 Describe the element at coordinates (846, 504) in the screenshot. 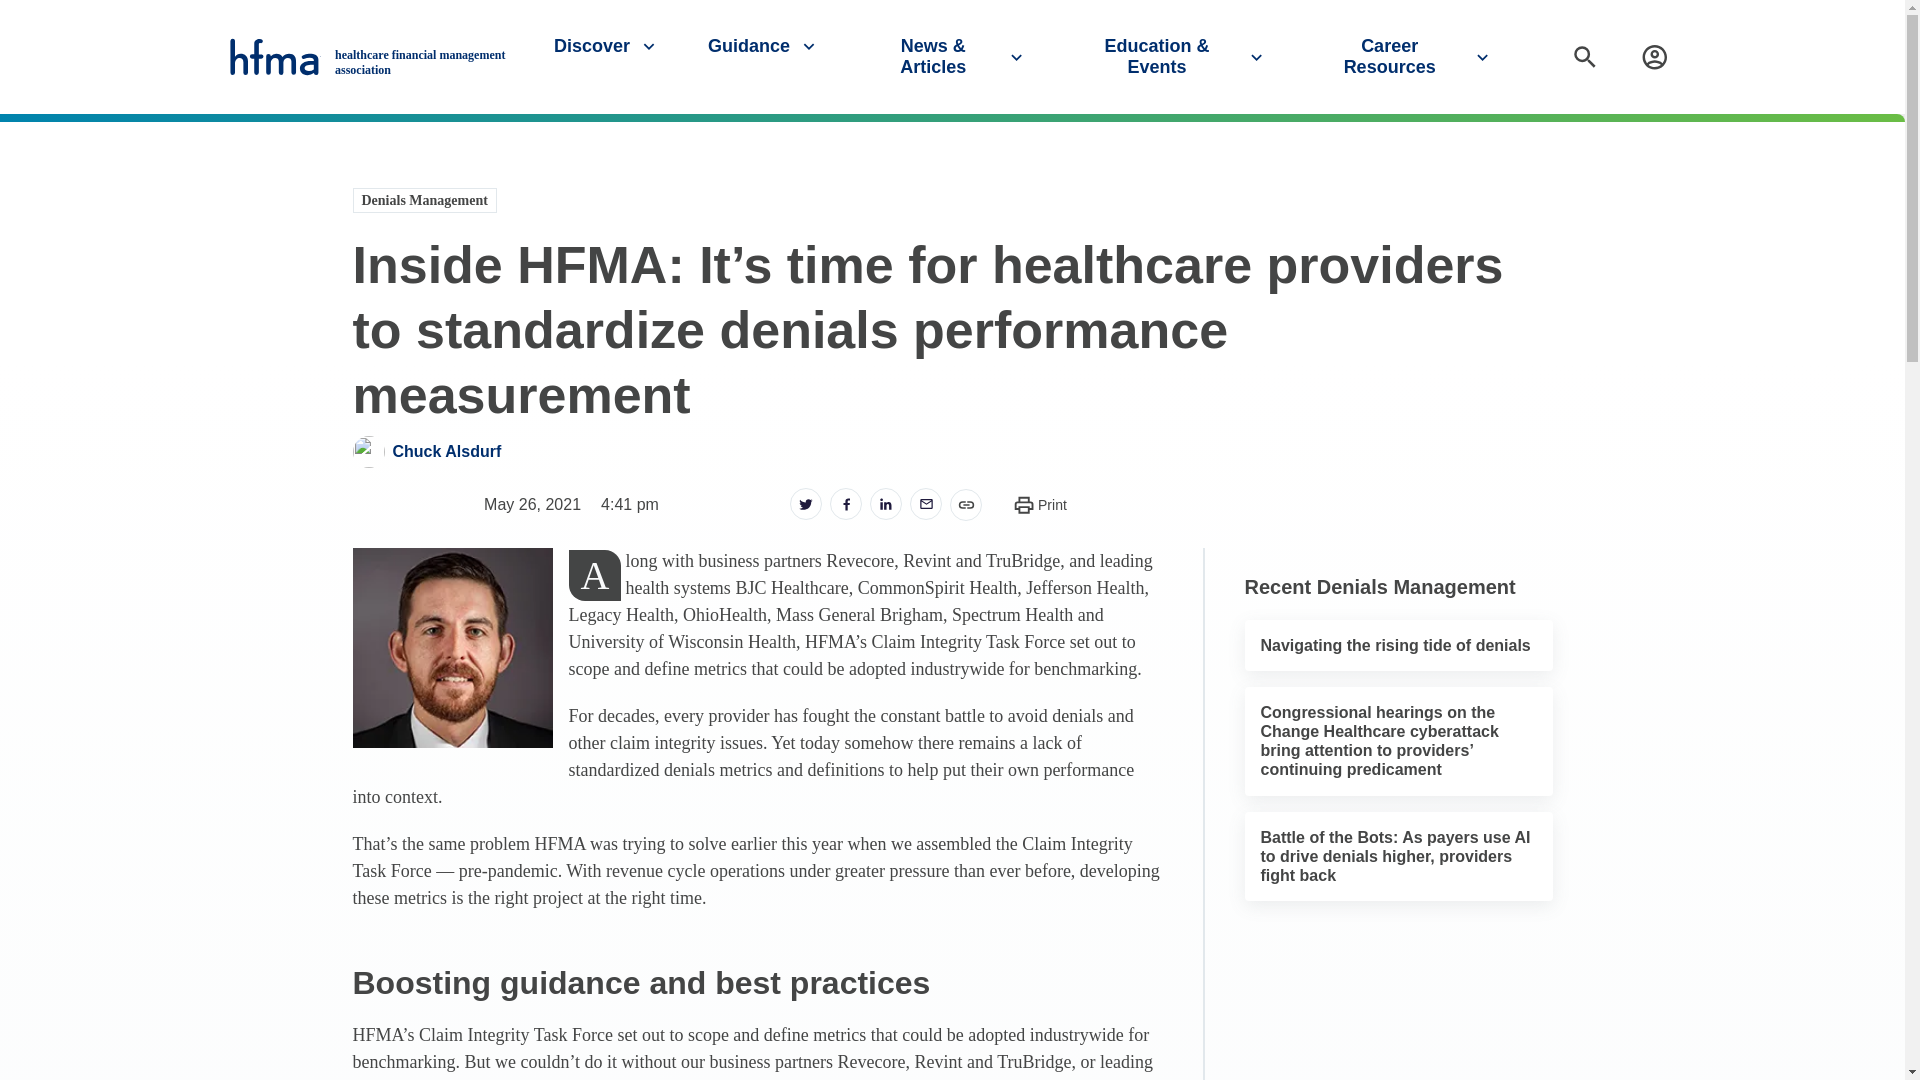

I see `Click to share on Facebook` at that location.